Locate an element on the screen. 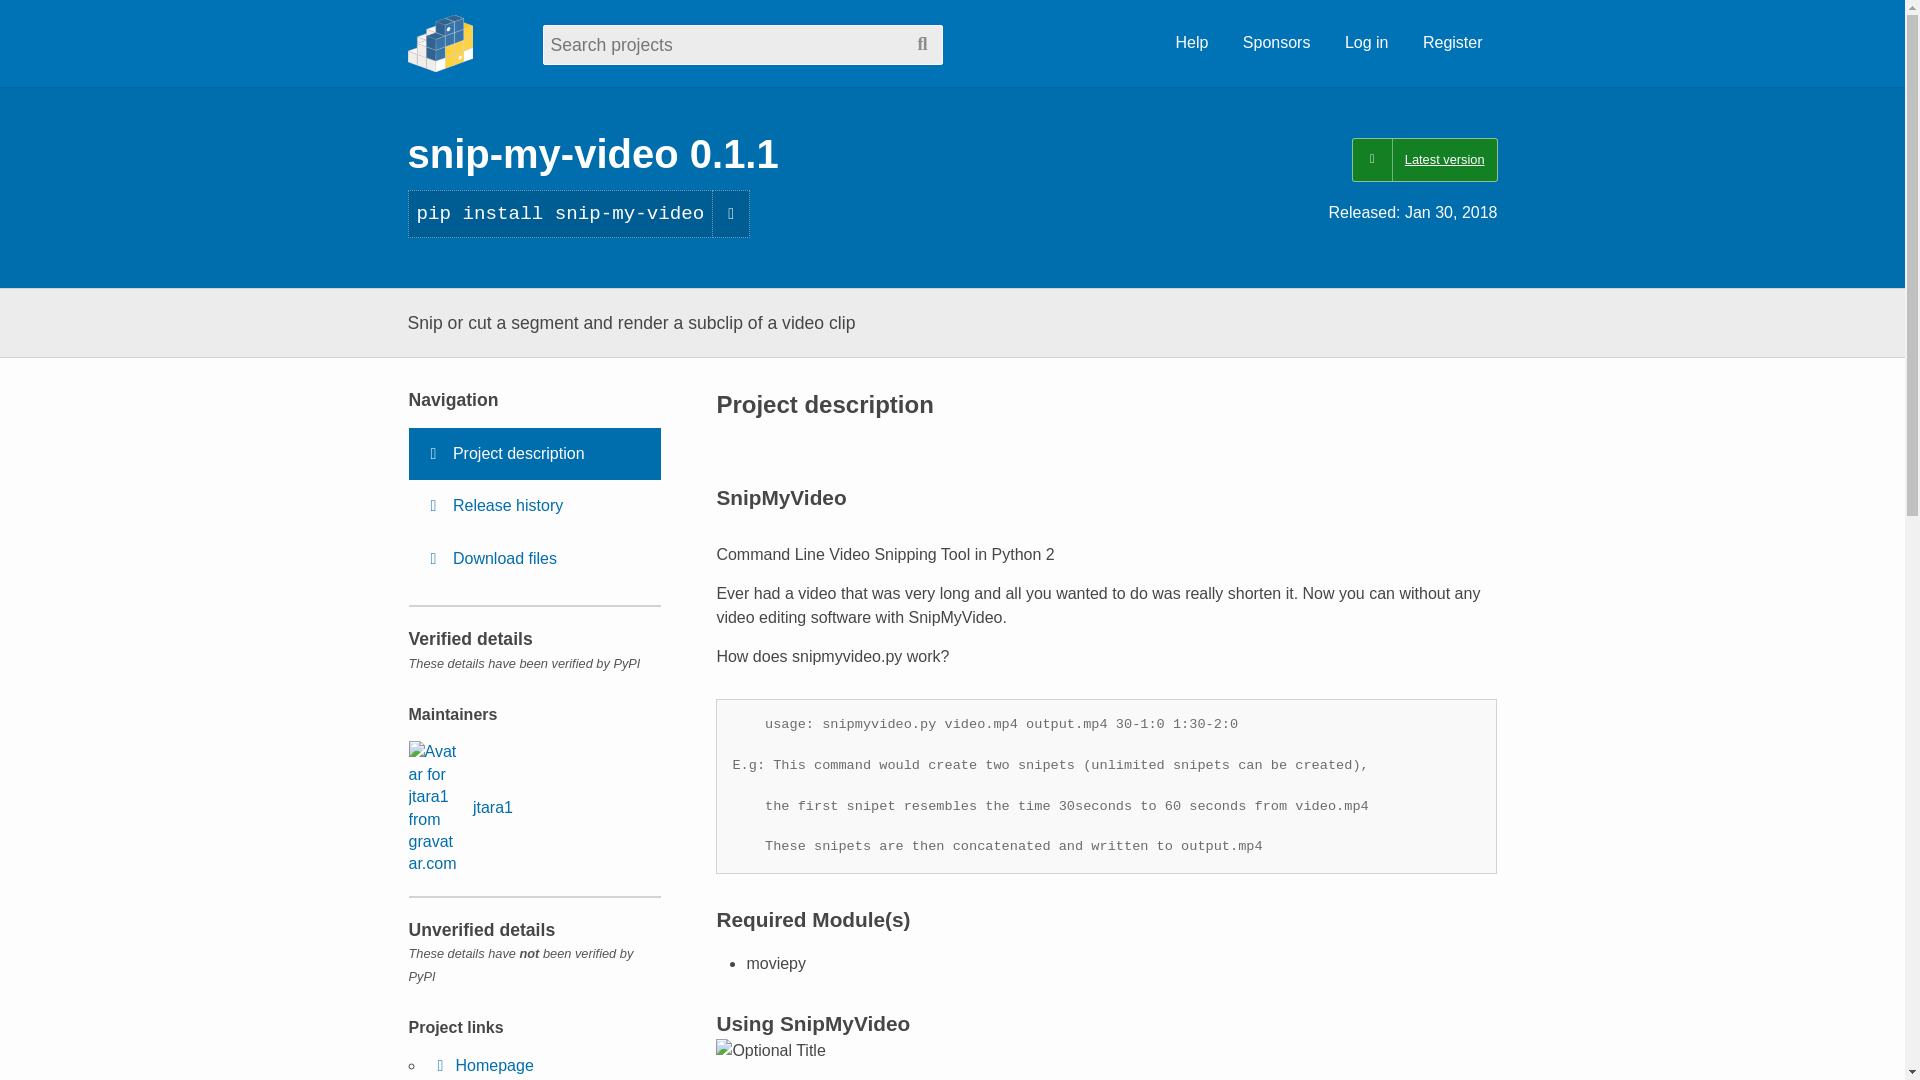 This screenshot has height=1080, width=1920. Register is located at coordinates (1452, 43).